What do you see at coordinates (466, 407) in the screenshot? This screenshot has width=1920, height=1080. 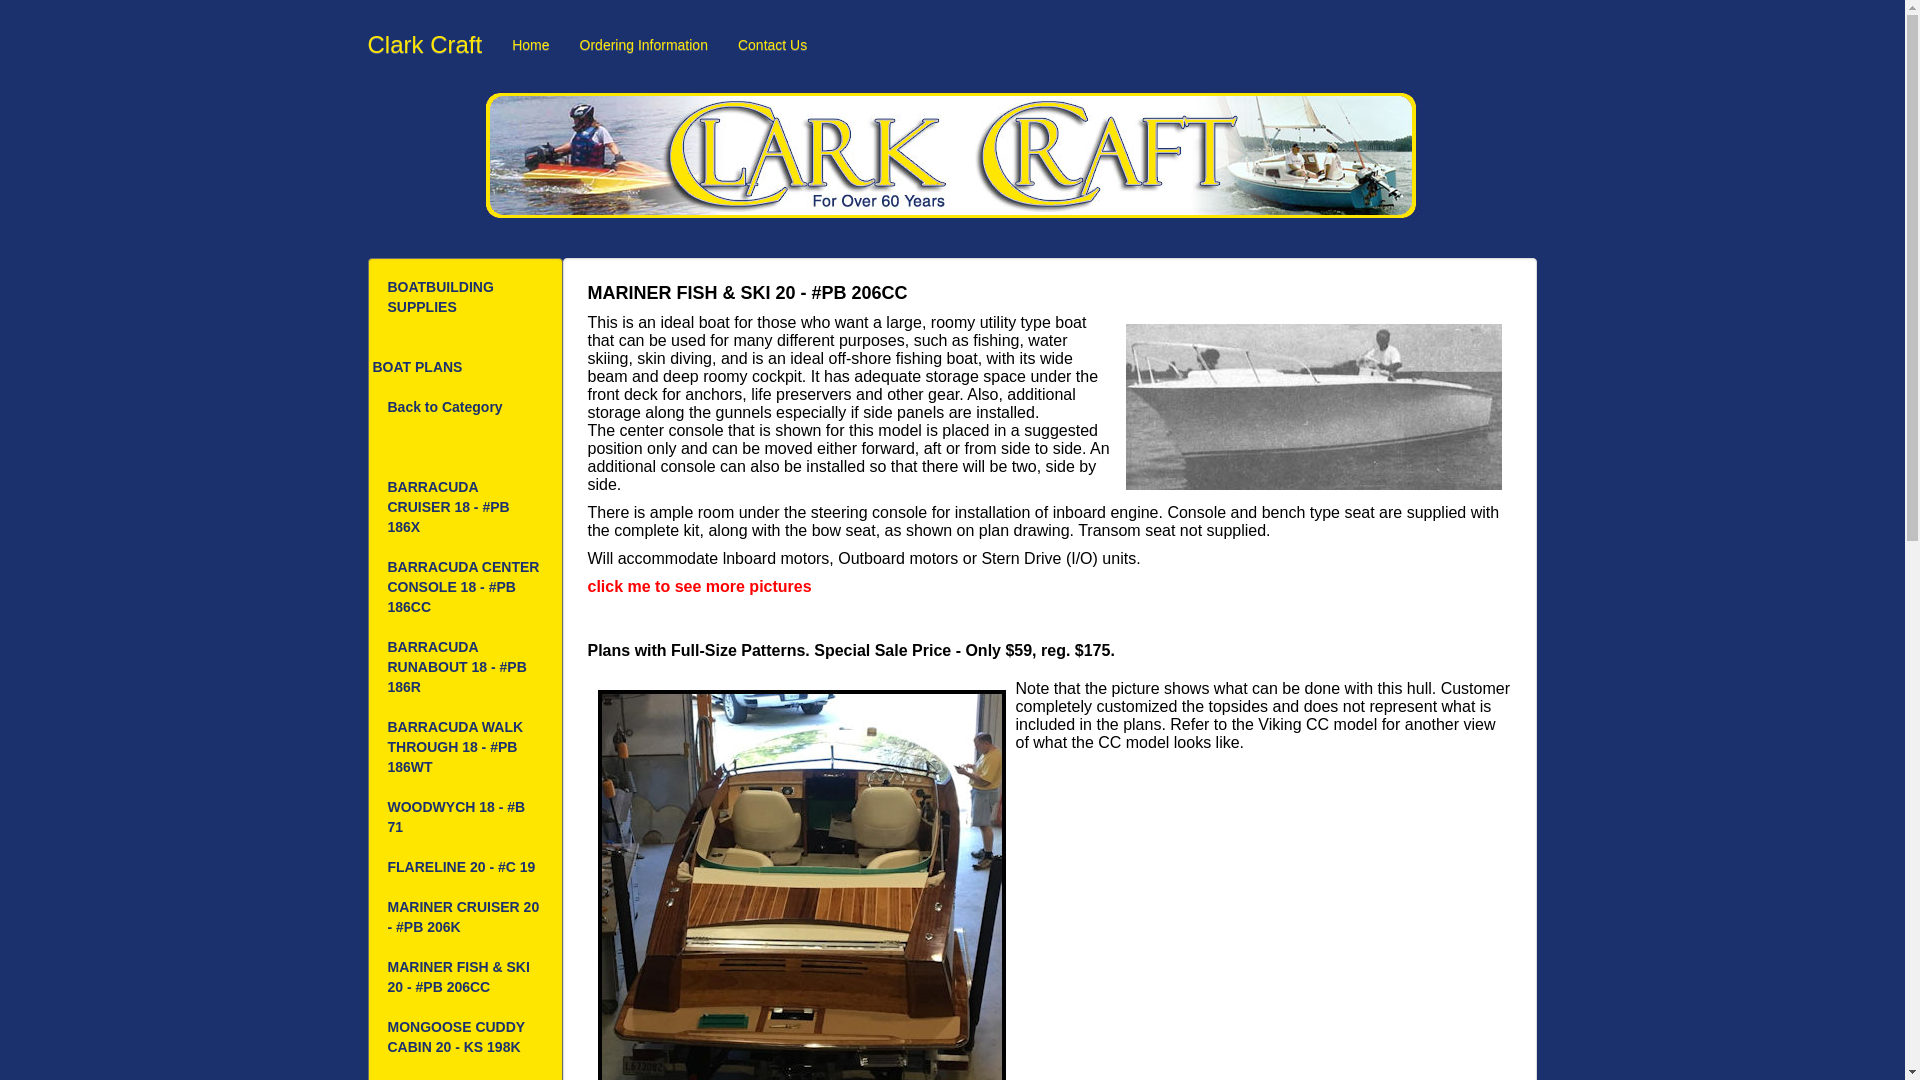 I see `Back to Category` at bounding box center [466, 407].